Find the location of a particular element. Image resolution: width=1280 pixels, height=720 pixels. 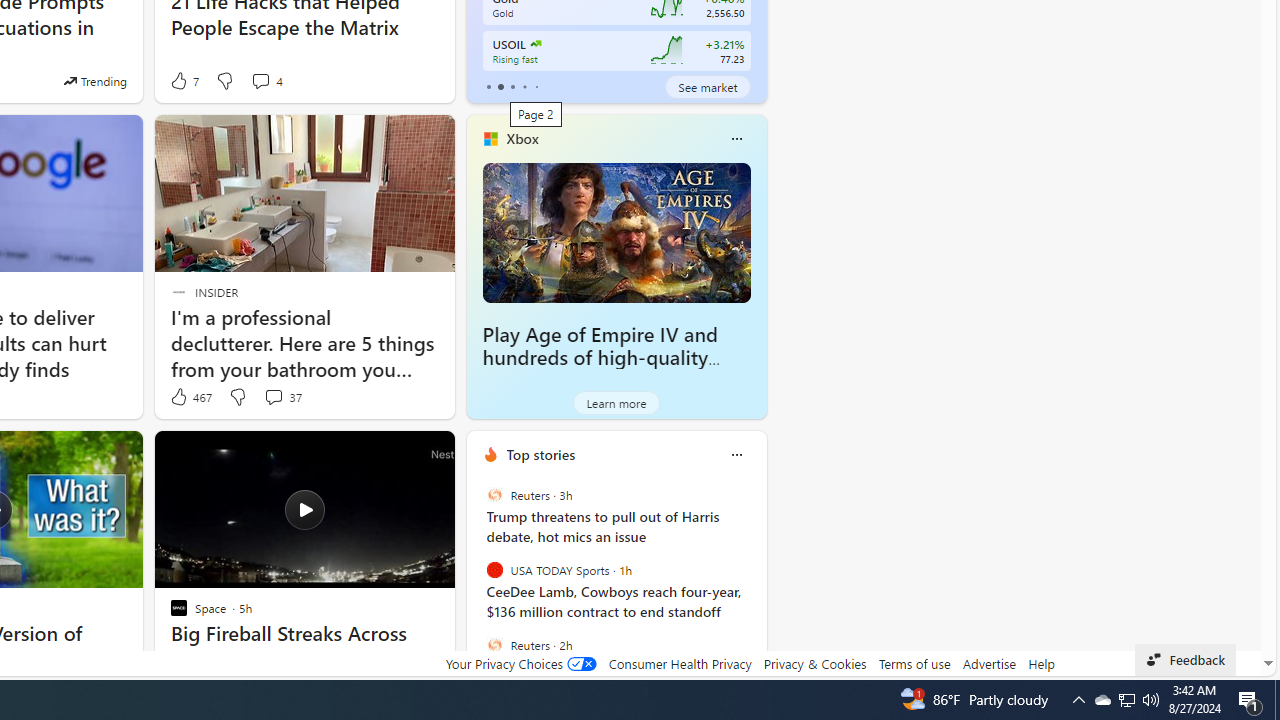

View comments 4 Comment is located at coordinates (260, 80).